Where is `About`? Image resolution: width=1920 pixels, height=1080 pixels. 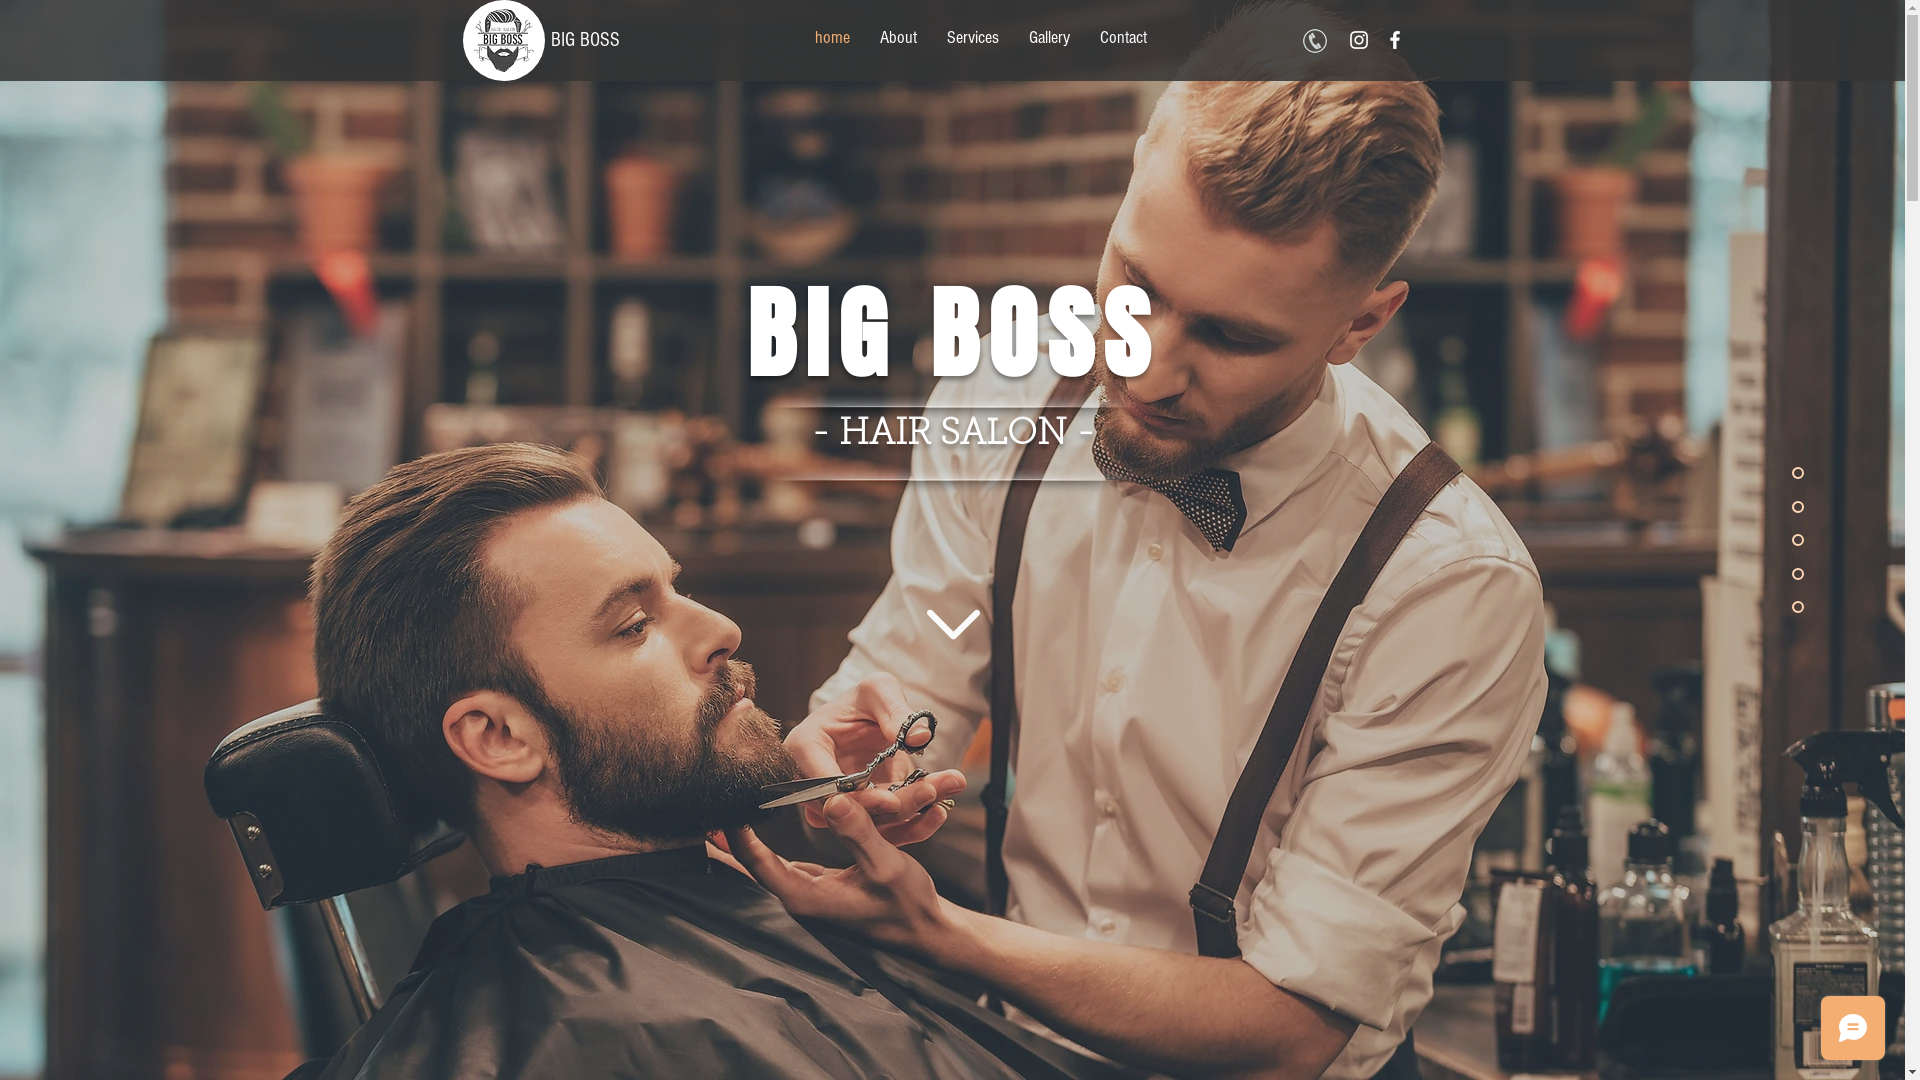
About is located at coordinates (898, 38).